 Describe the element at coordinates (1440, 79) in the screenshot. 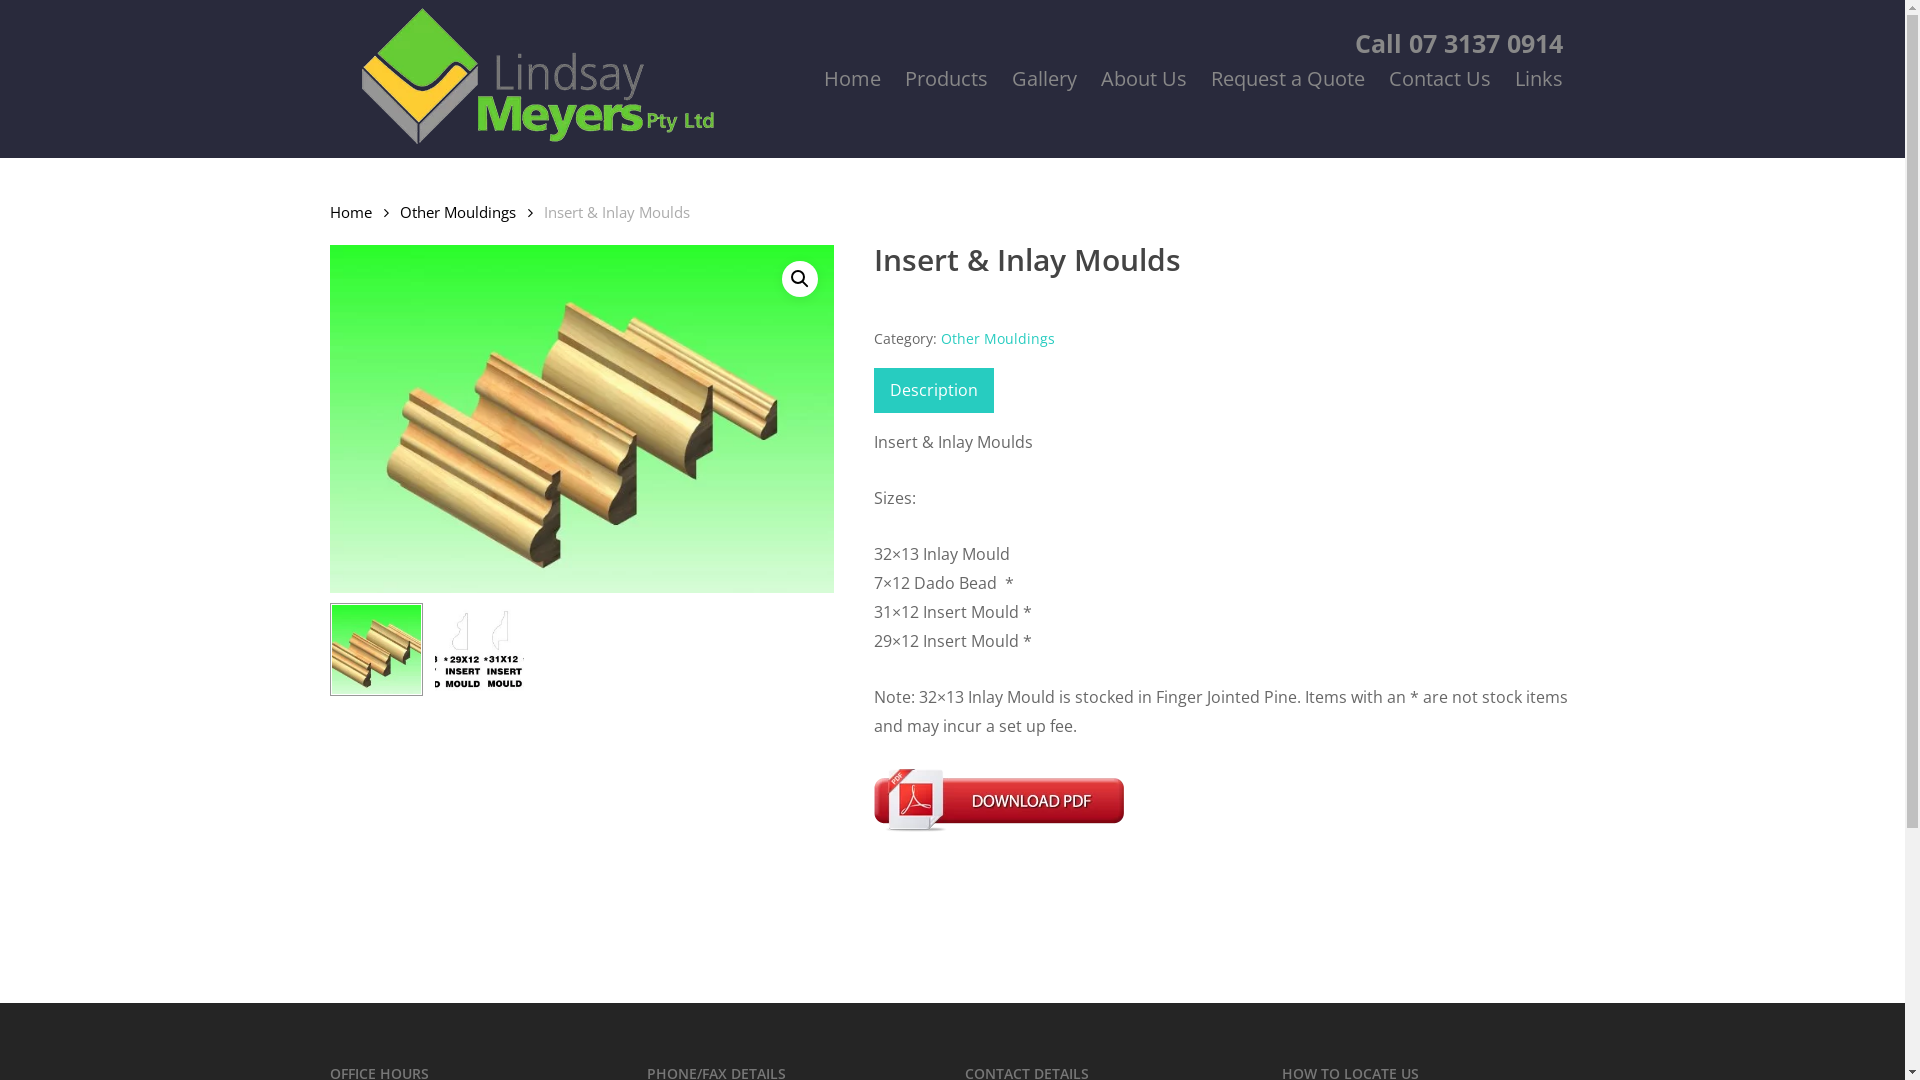

I see `Contact Us` at that location.